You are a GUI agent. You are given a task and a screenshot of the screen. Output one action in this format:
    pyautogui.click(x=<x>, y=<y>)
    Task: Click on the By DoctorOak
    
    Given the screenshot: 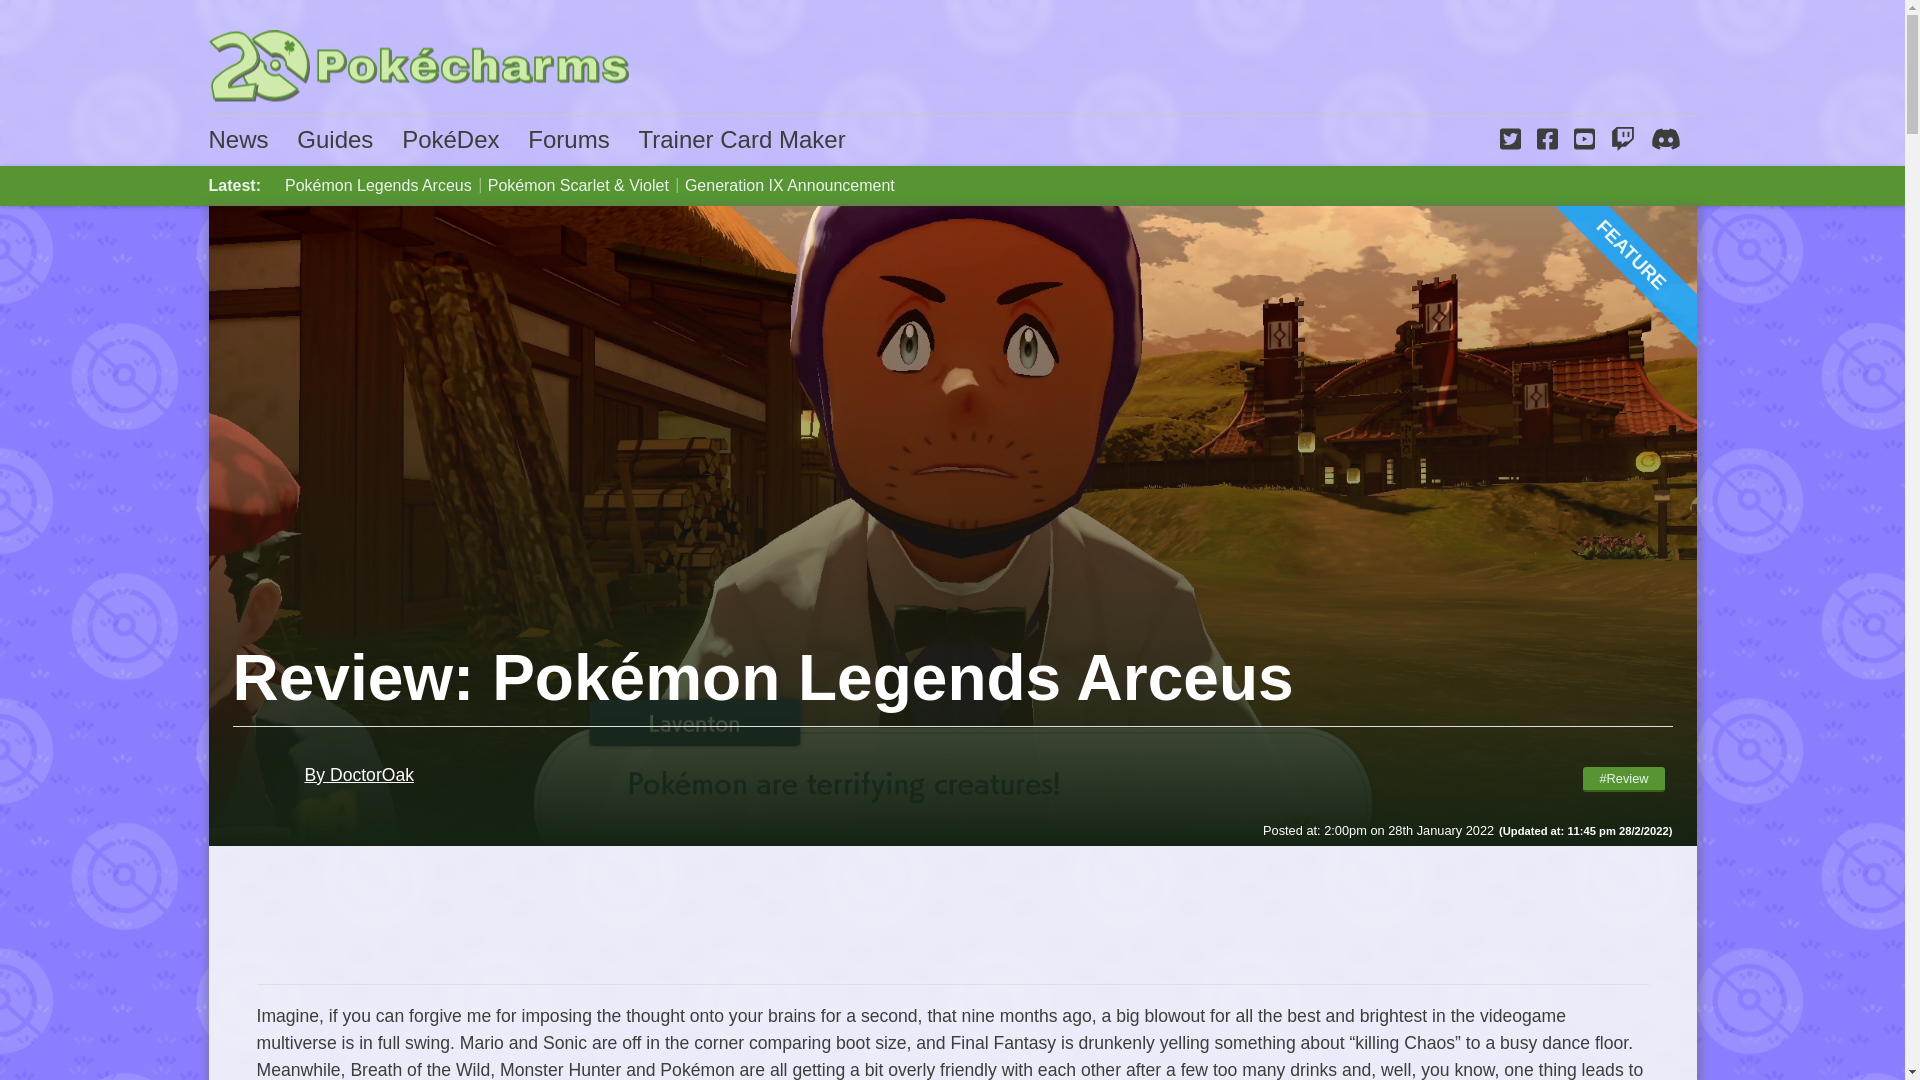 What is the action you would take?
    pyautogui.click(x=323, y=782)
    